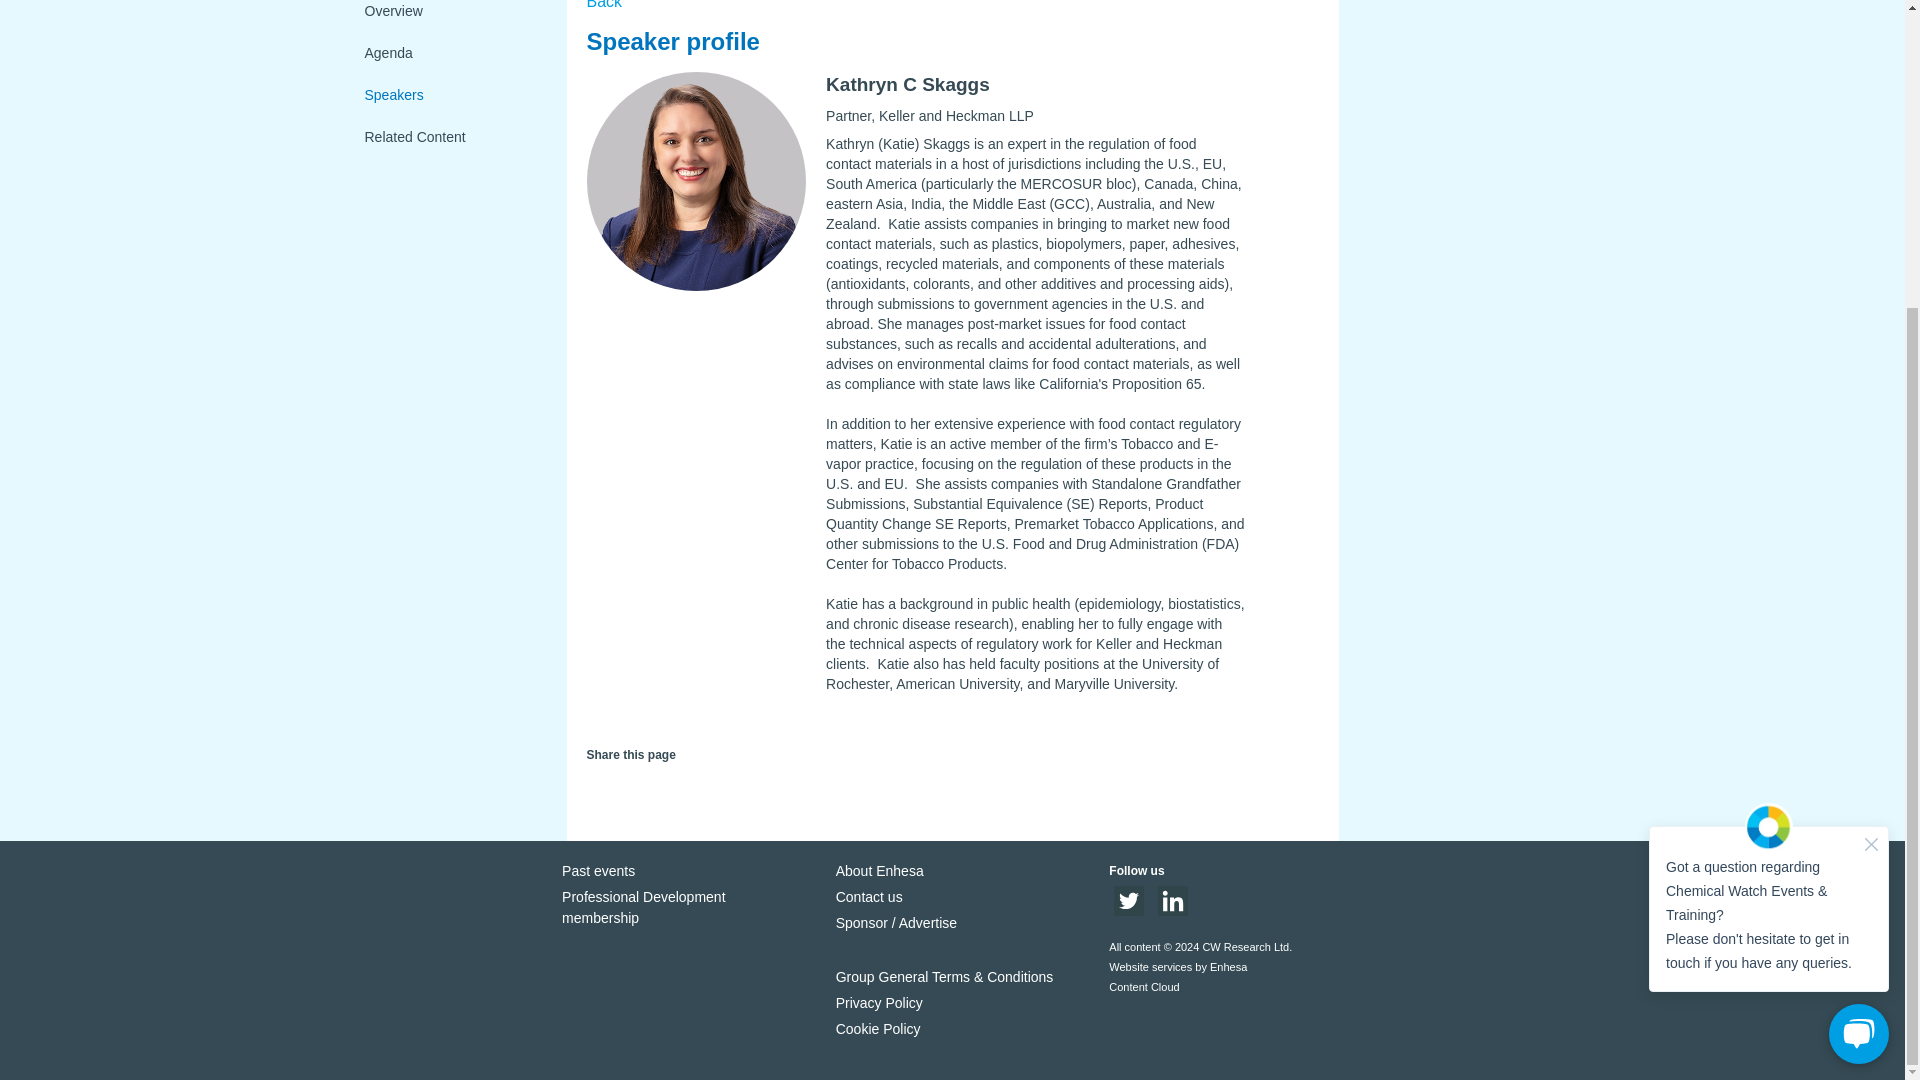 This screenshot has width=1920, height=1080. Describe the element at coordinates (624, 790) in the screenshot. I see `Share on LinkedIn` at that location.